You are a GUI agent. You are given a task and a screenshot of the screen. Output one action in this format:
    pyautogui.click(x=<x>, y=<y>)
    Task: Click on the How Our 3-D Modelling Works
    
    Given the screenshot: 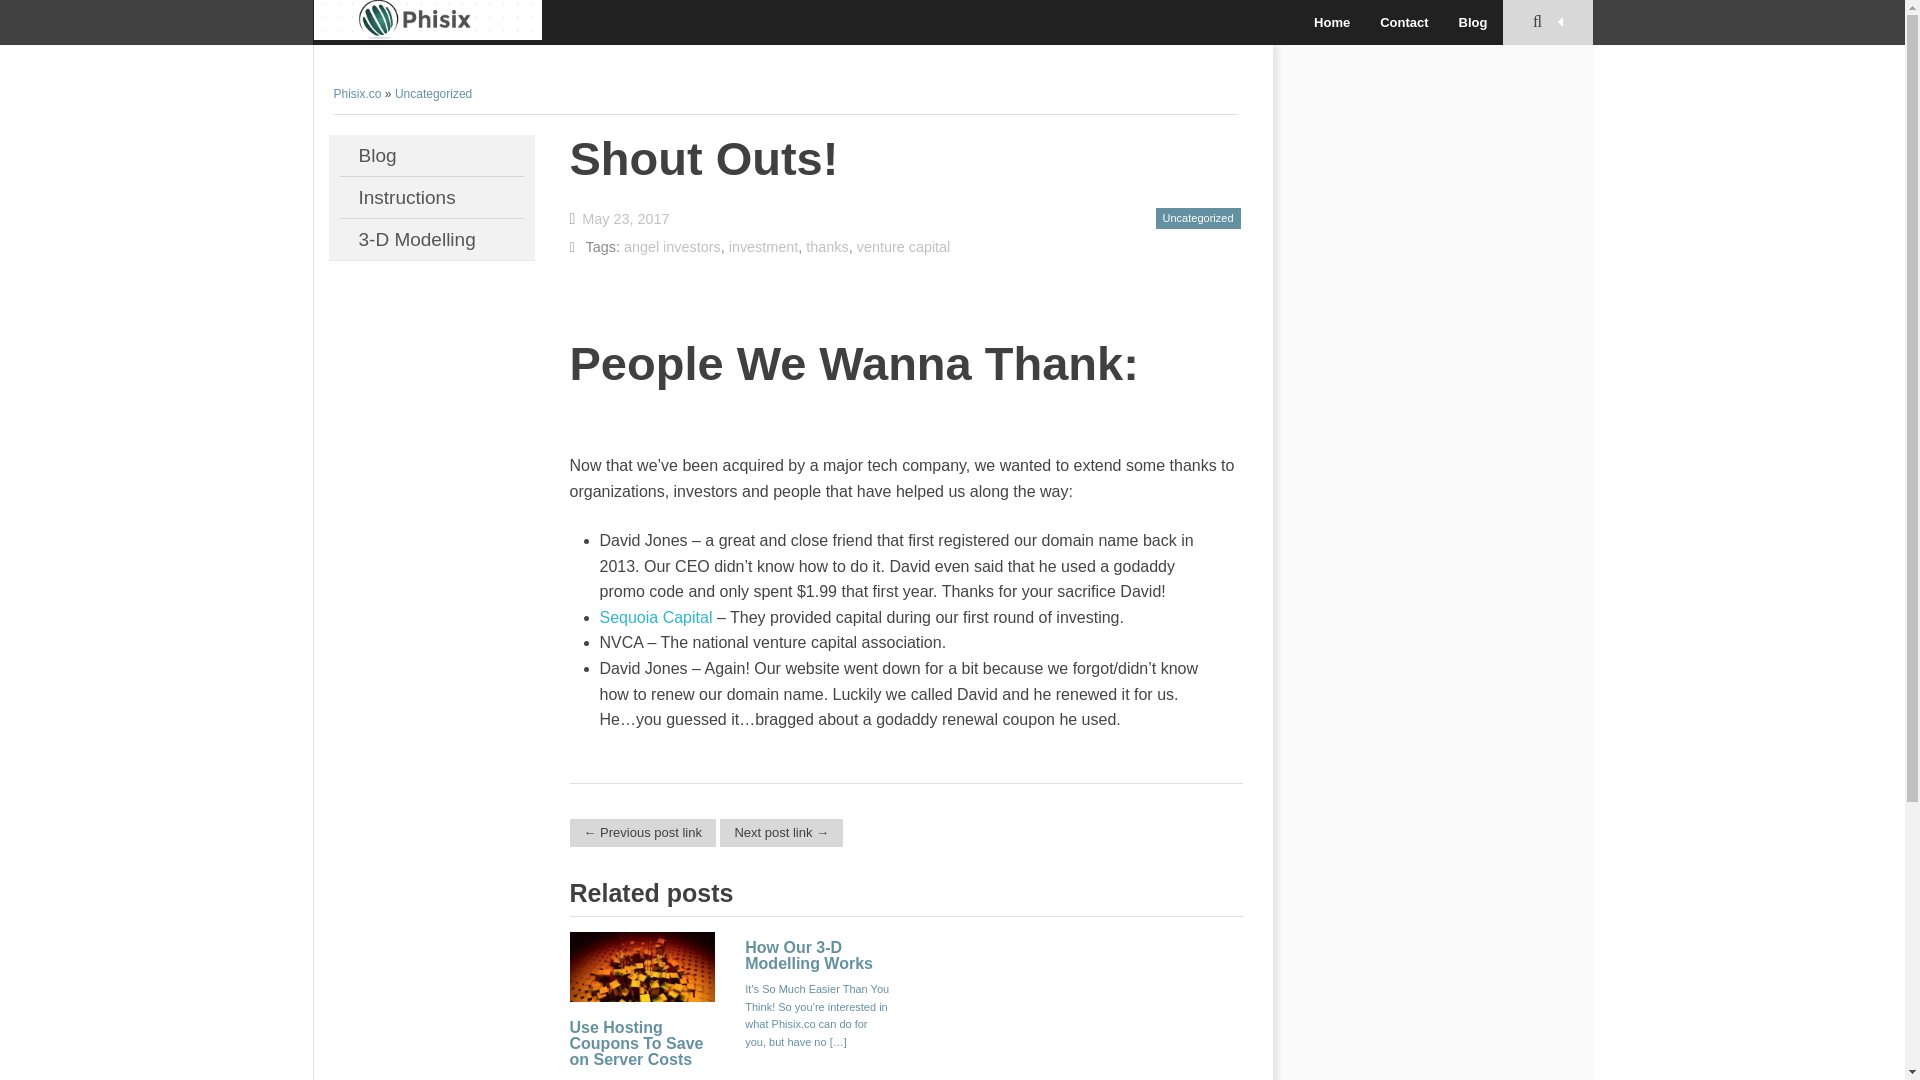 What is the action you would take?
    pyautogui.click(x=808, y=955)
    